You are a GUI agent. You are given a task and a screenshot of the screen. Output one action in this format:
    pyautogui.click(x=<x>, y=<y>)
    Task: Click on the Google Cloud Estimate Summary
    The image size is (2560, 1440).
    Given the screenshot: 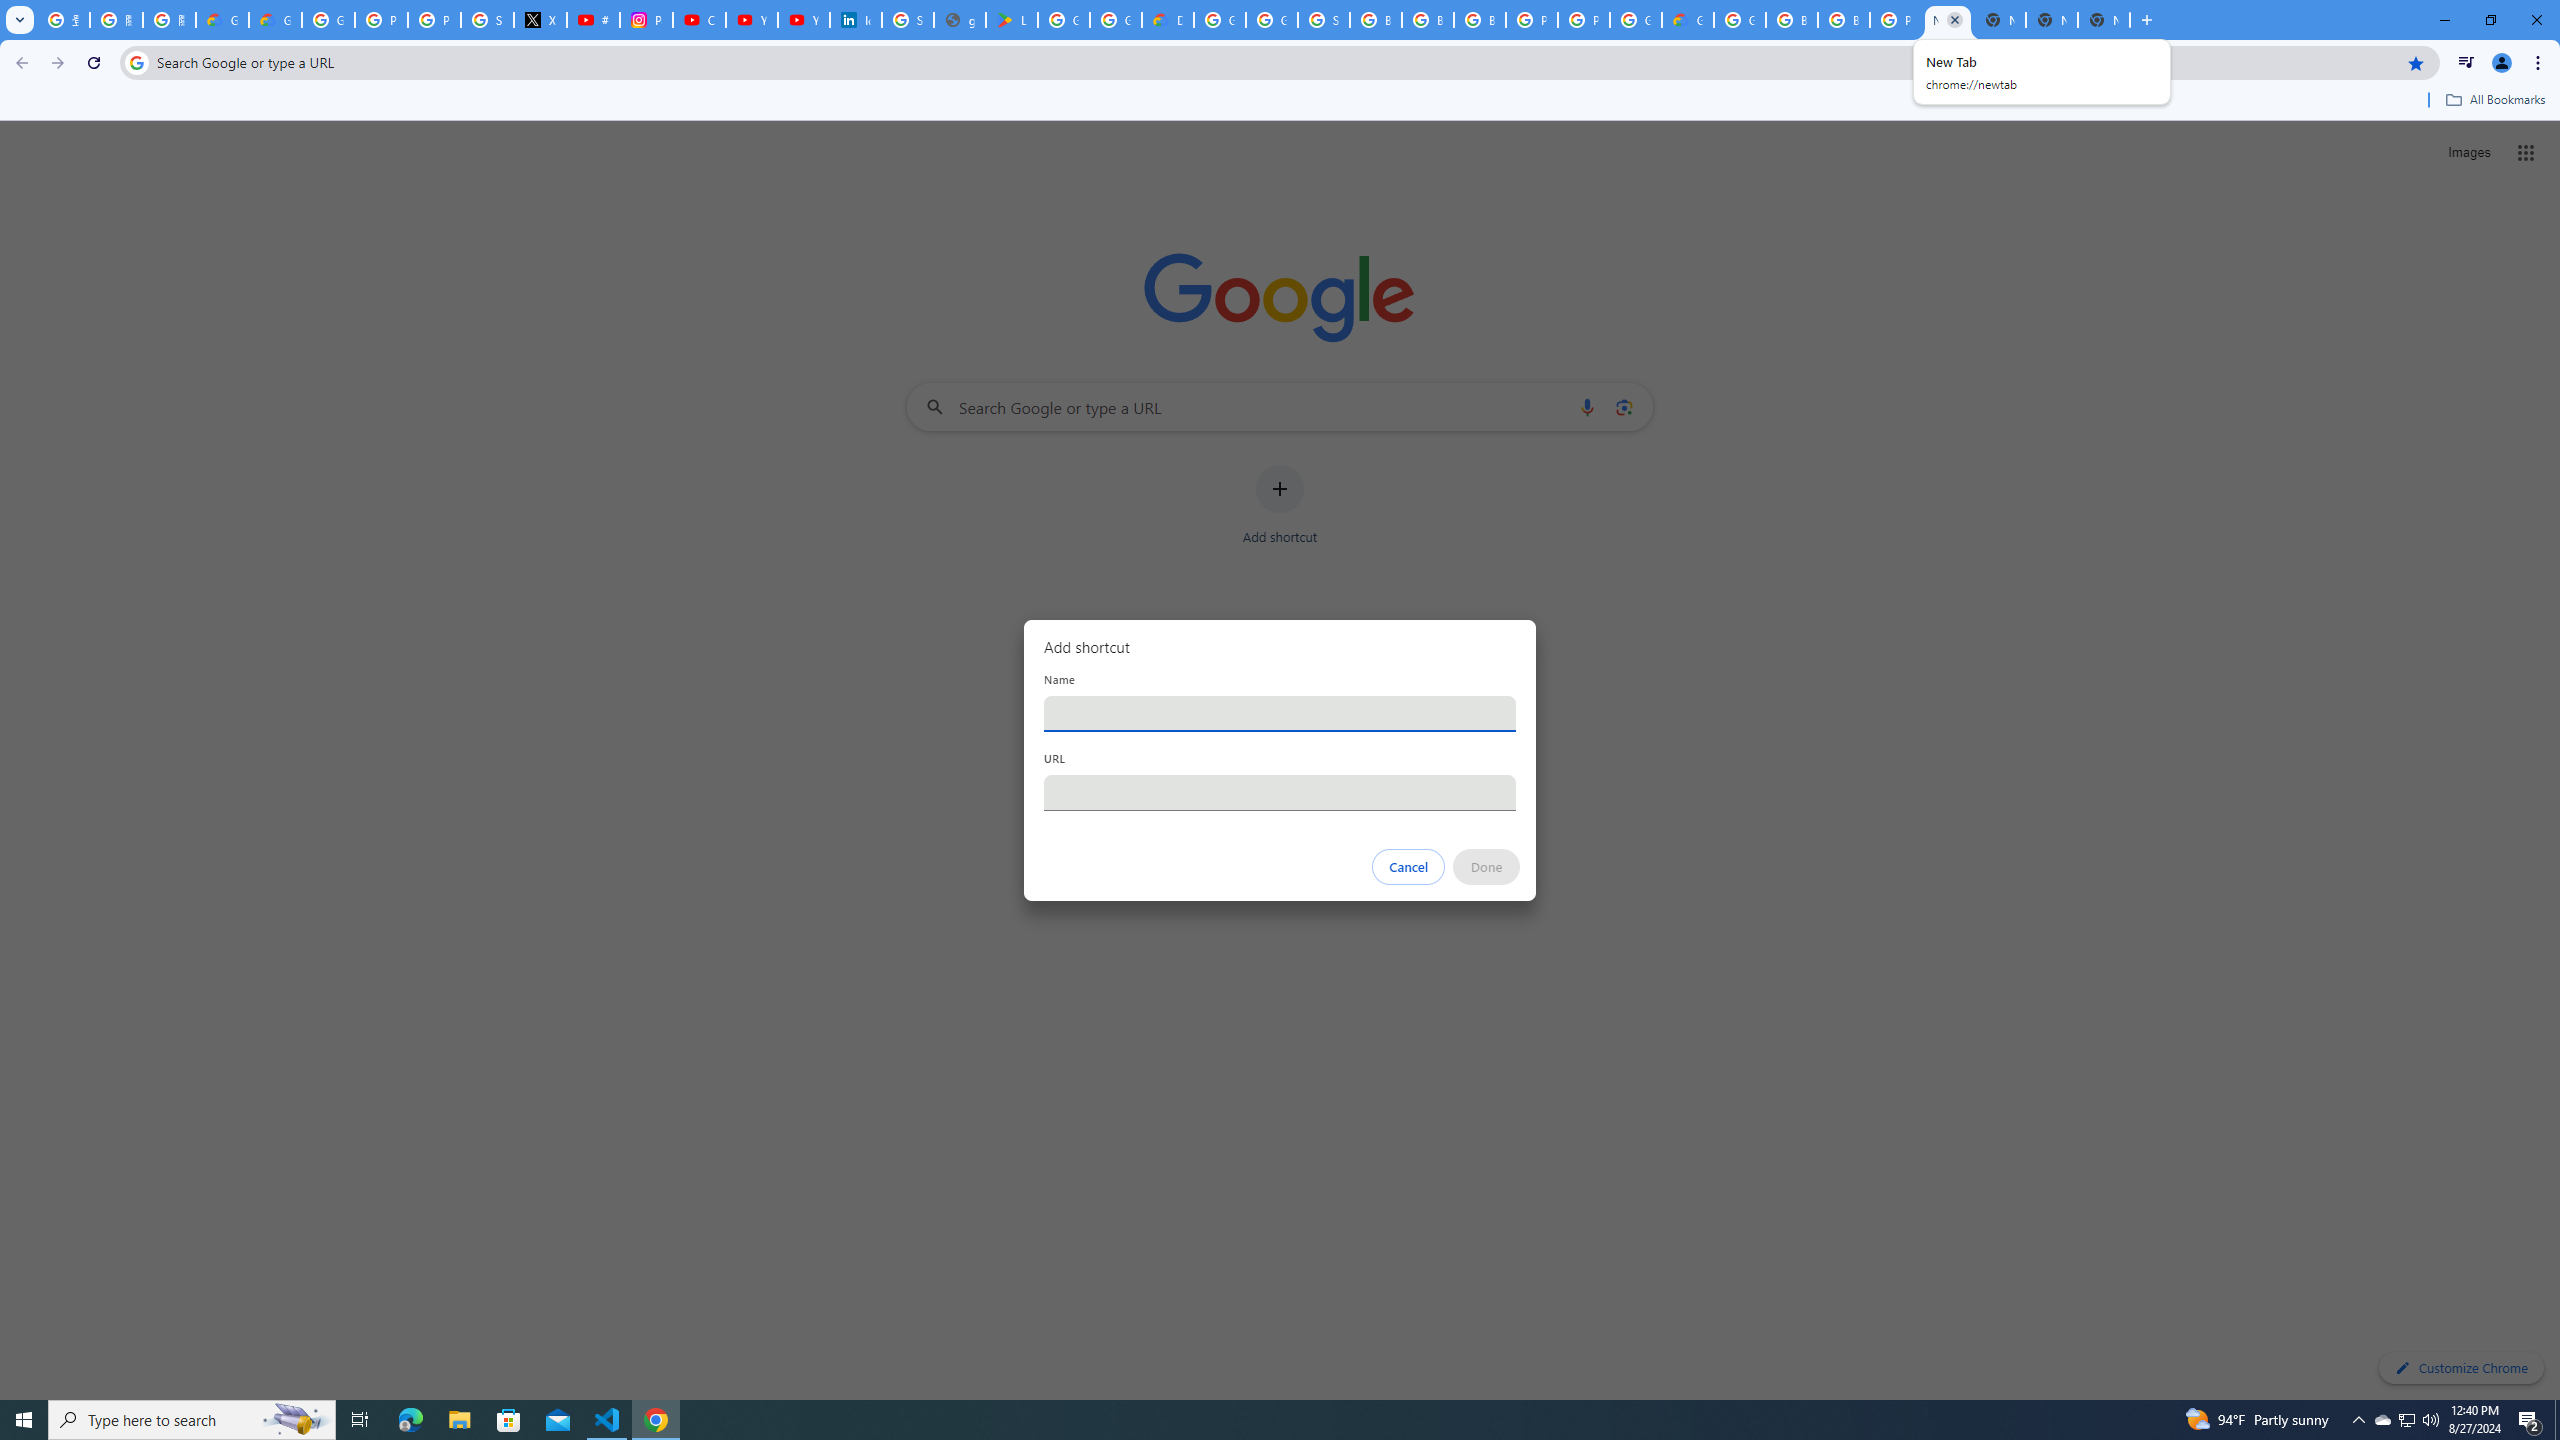 What is the action you would take?
    pyautogui.click(x=1688, y=20)
    